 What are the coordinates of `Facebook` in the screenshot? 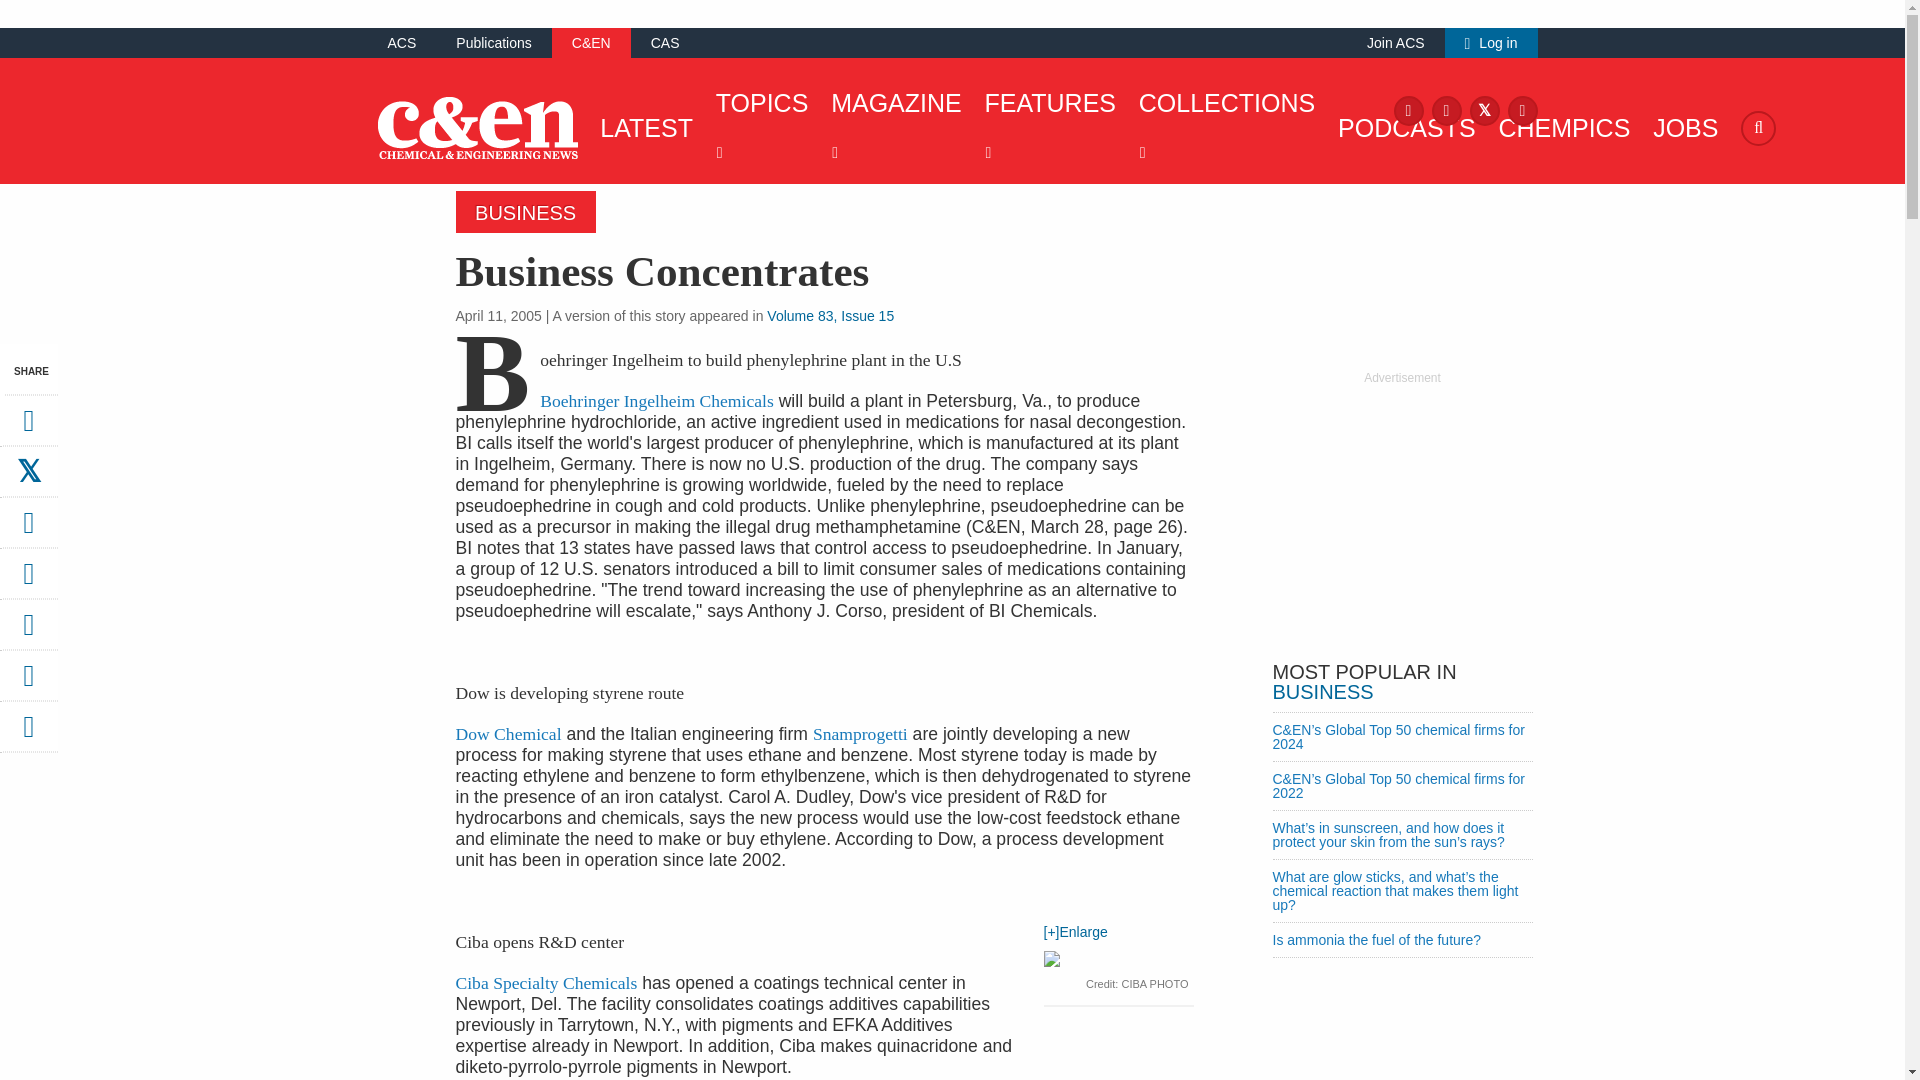 It's located at (1408, 109).